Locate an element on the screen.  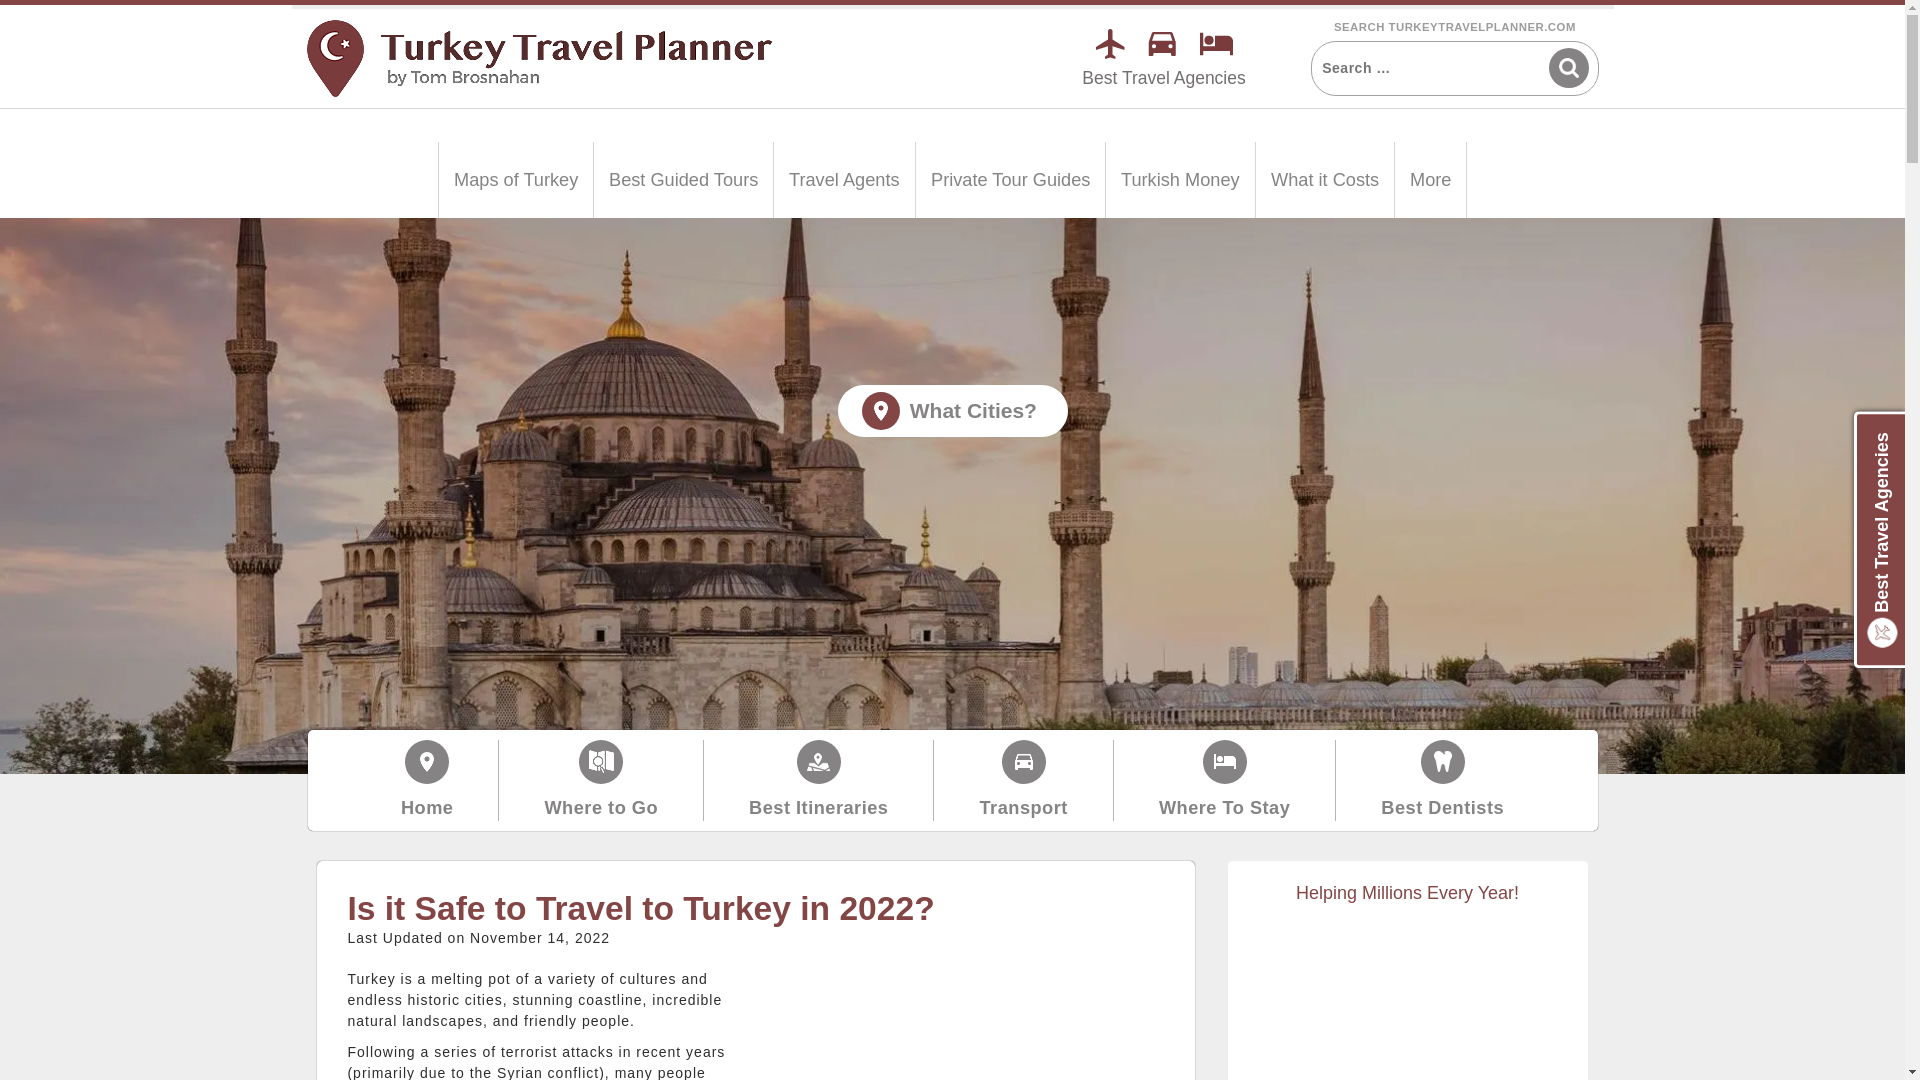
More is located at coordinates (1430, 180).